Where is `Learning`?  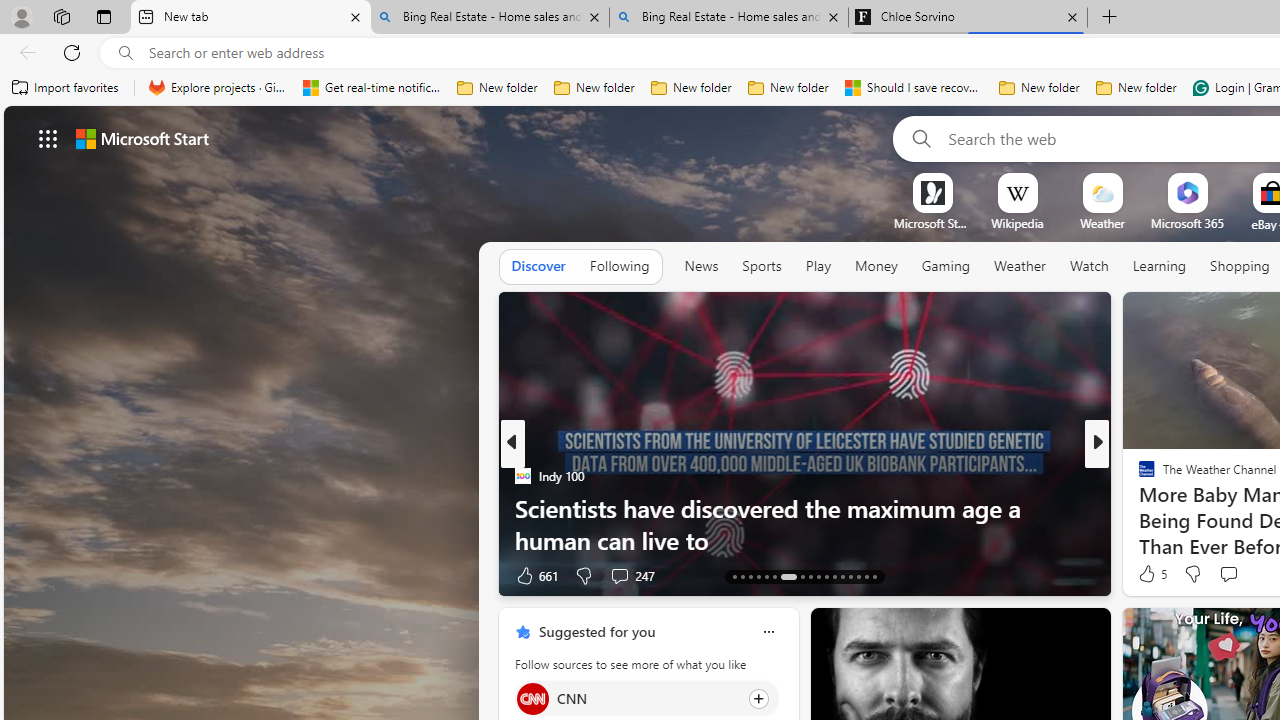
Learning is located at coordinates (1160, 267).